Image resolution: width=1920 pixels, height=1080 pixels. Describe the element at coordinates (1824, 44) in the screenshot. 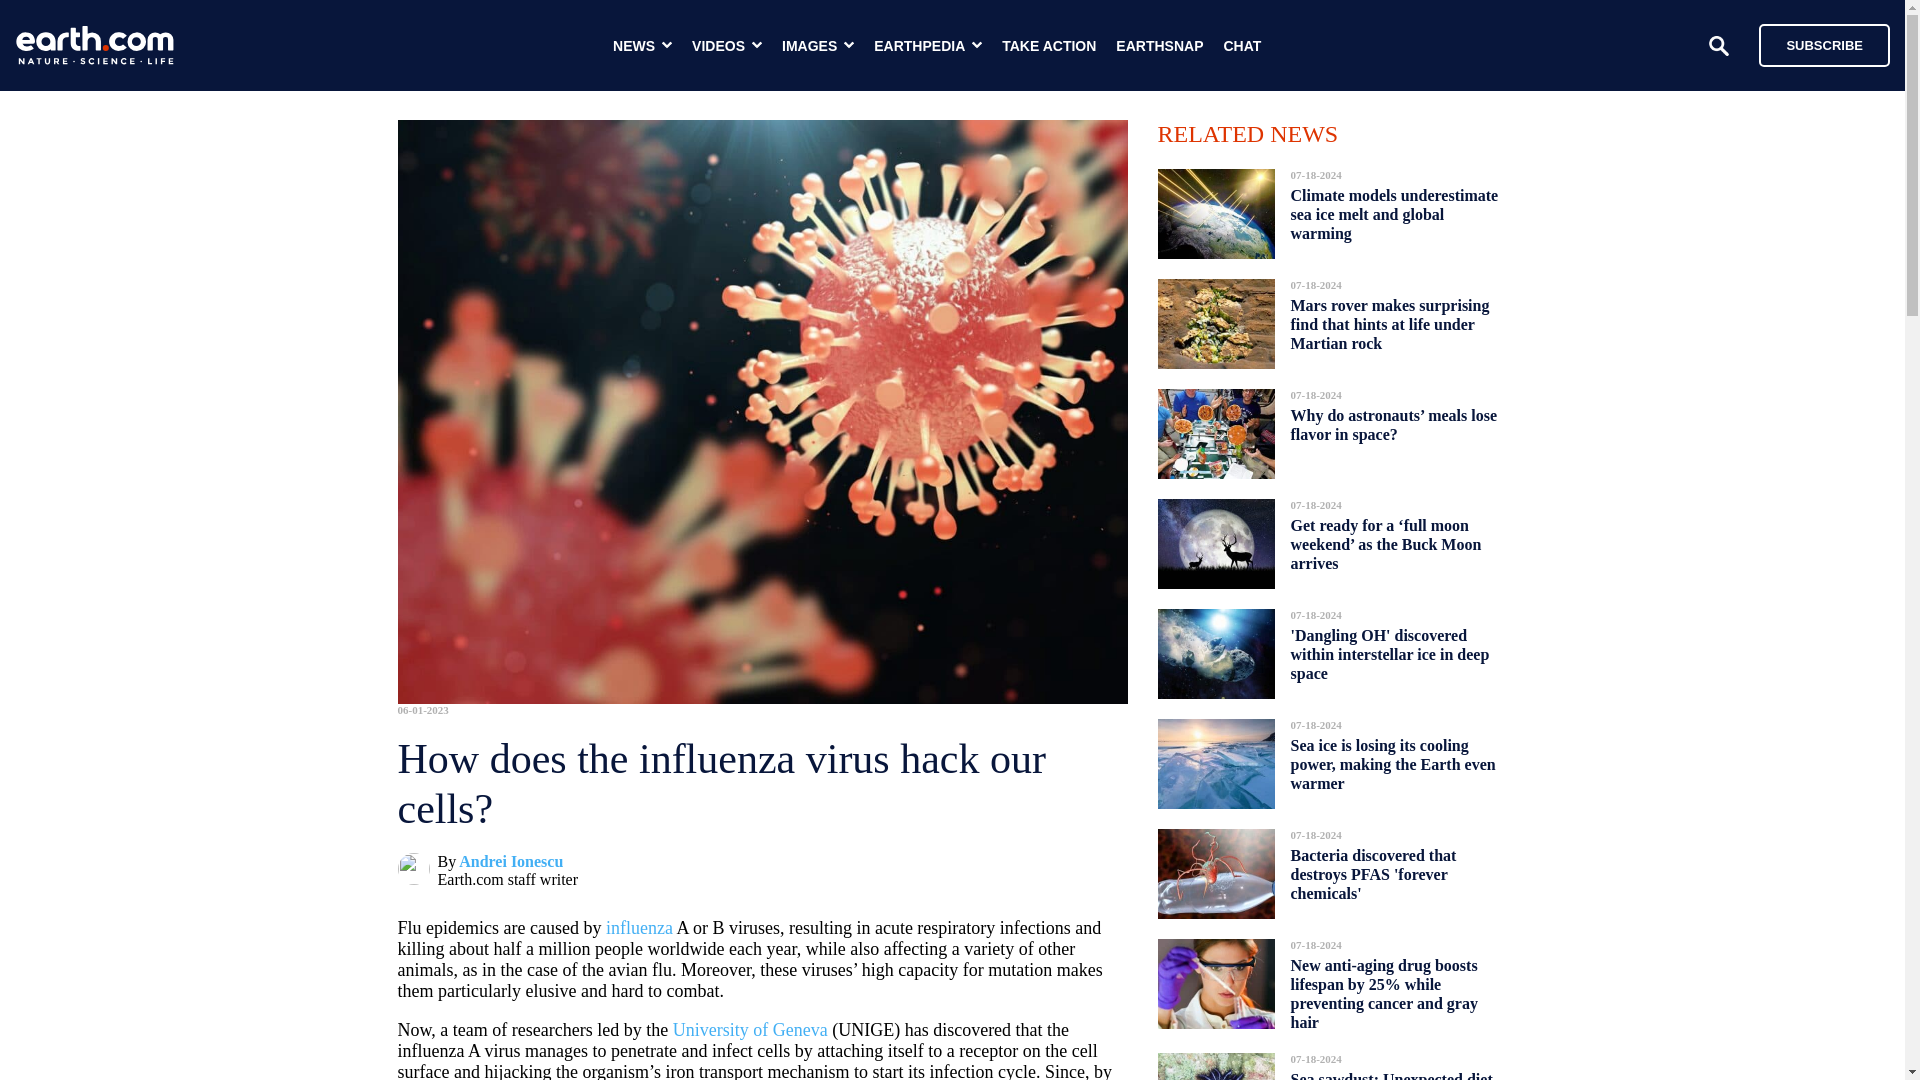

I see `SUBSCRIBE` at that location.